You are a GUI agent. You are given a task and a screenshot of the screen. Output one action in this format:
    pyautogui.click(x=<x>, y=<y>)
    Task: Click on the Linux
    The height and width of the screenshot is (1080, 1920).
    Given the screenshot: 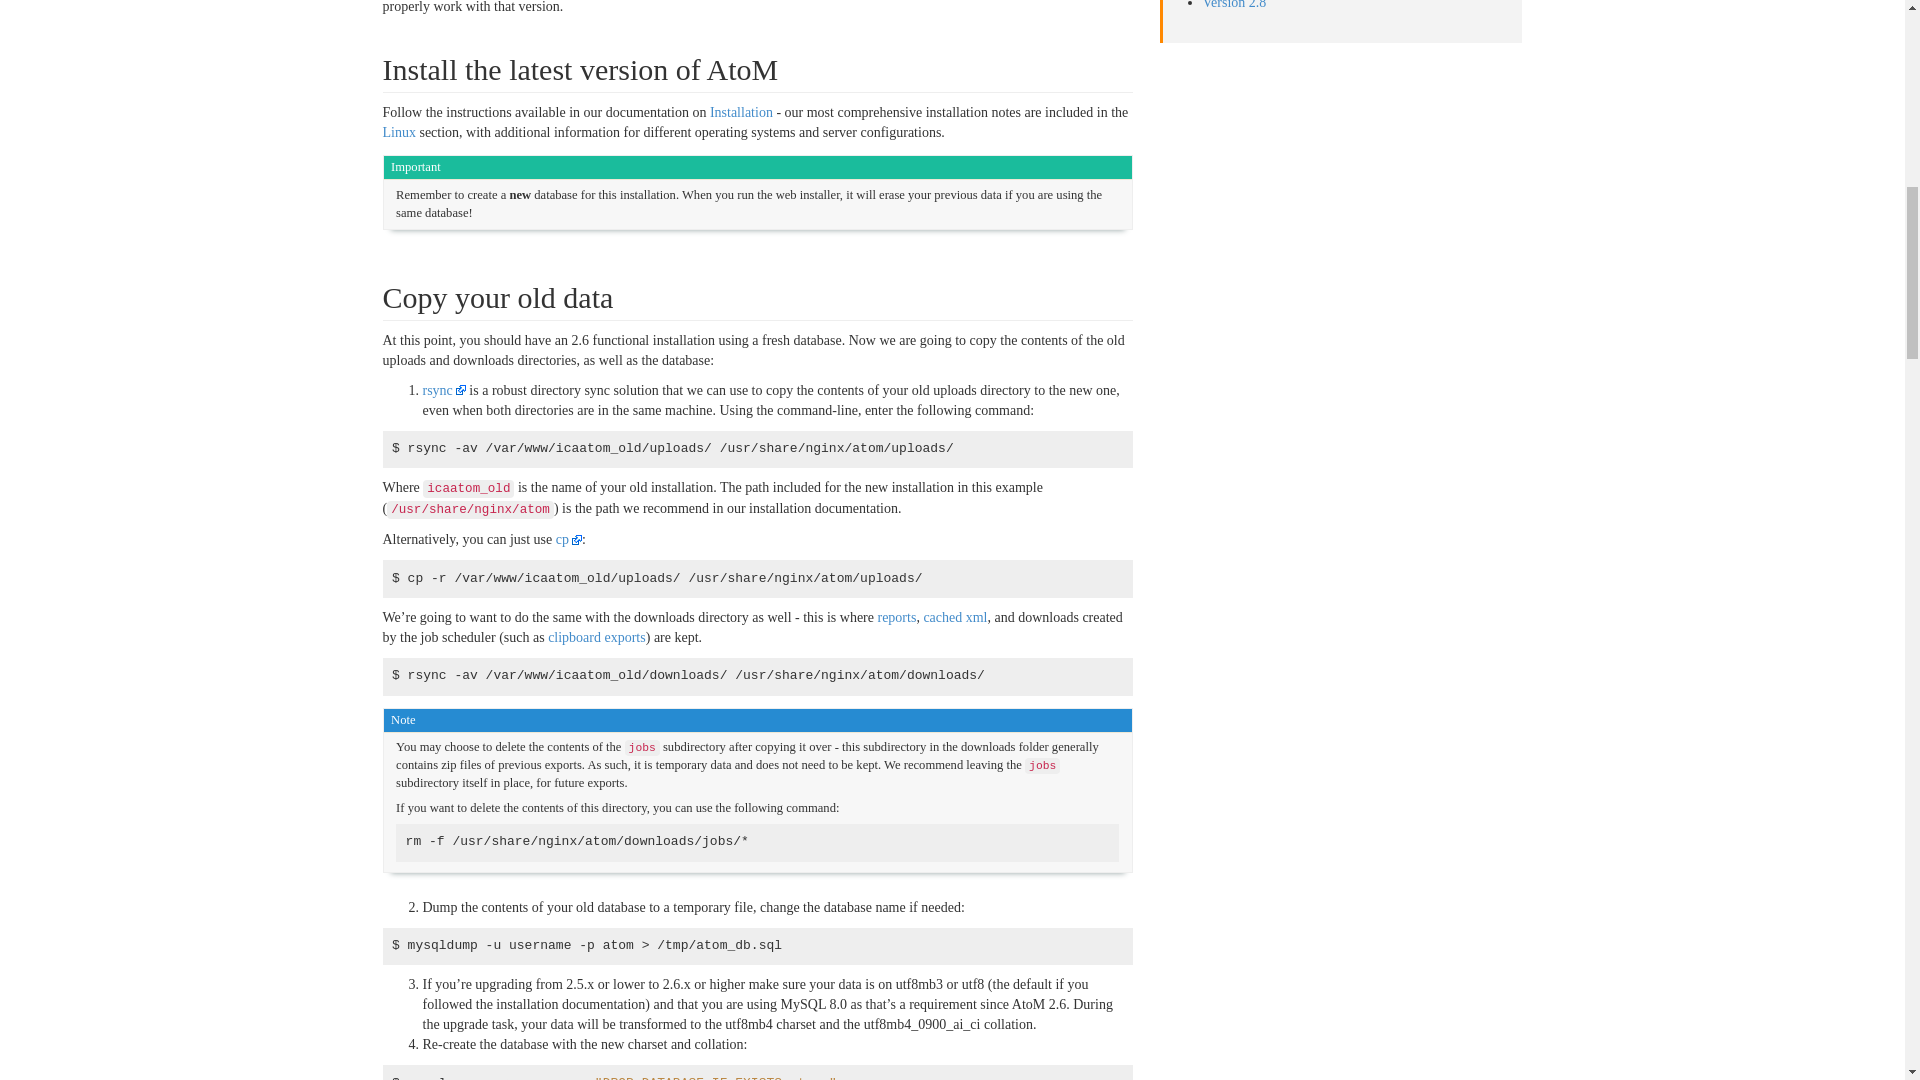 What is the action you would take?
    pyautogui.click(x=398, y=132)
    